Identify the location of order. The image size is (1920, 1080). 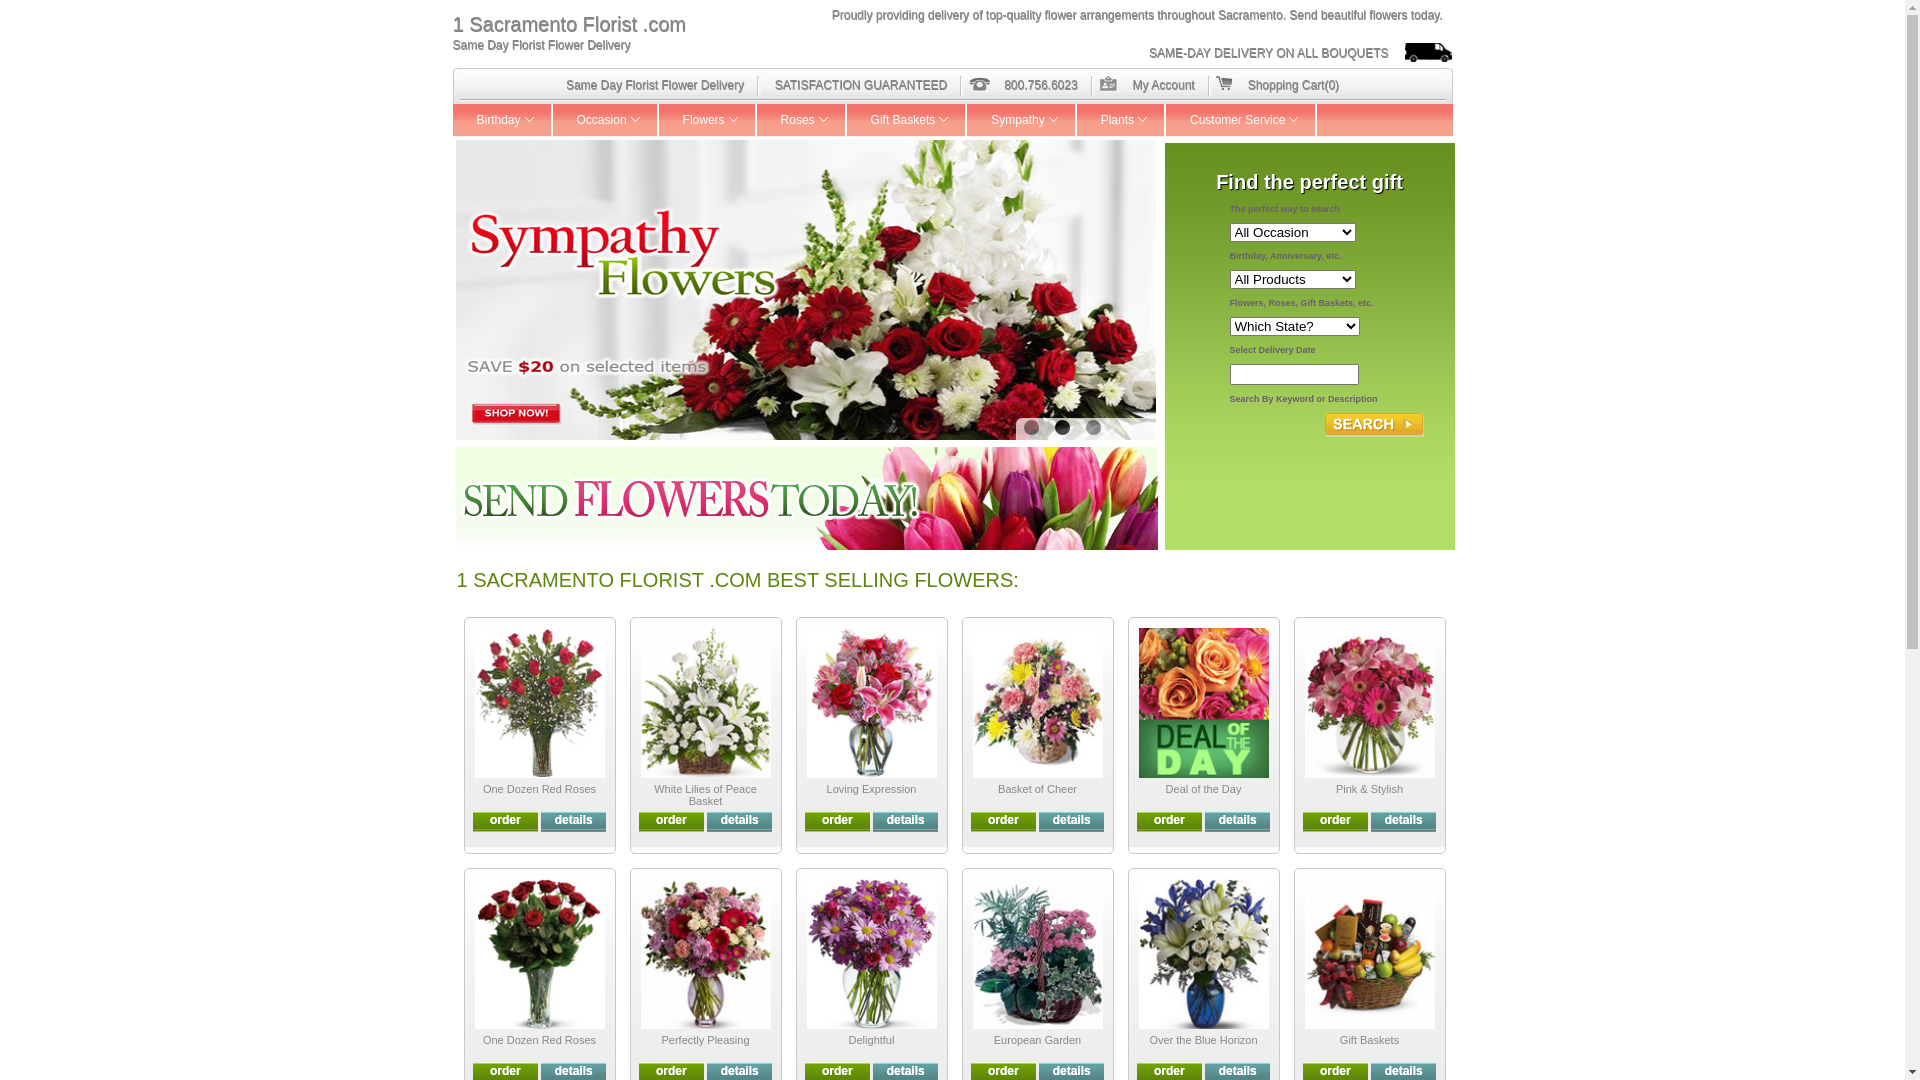
(506, 1071).